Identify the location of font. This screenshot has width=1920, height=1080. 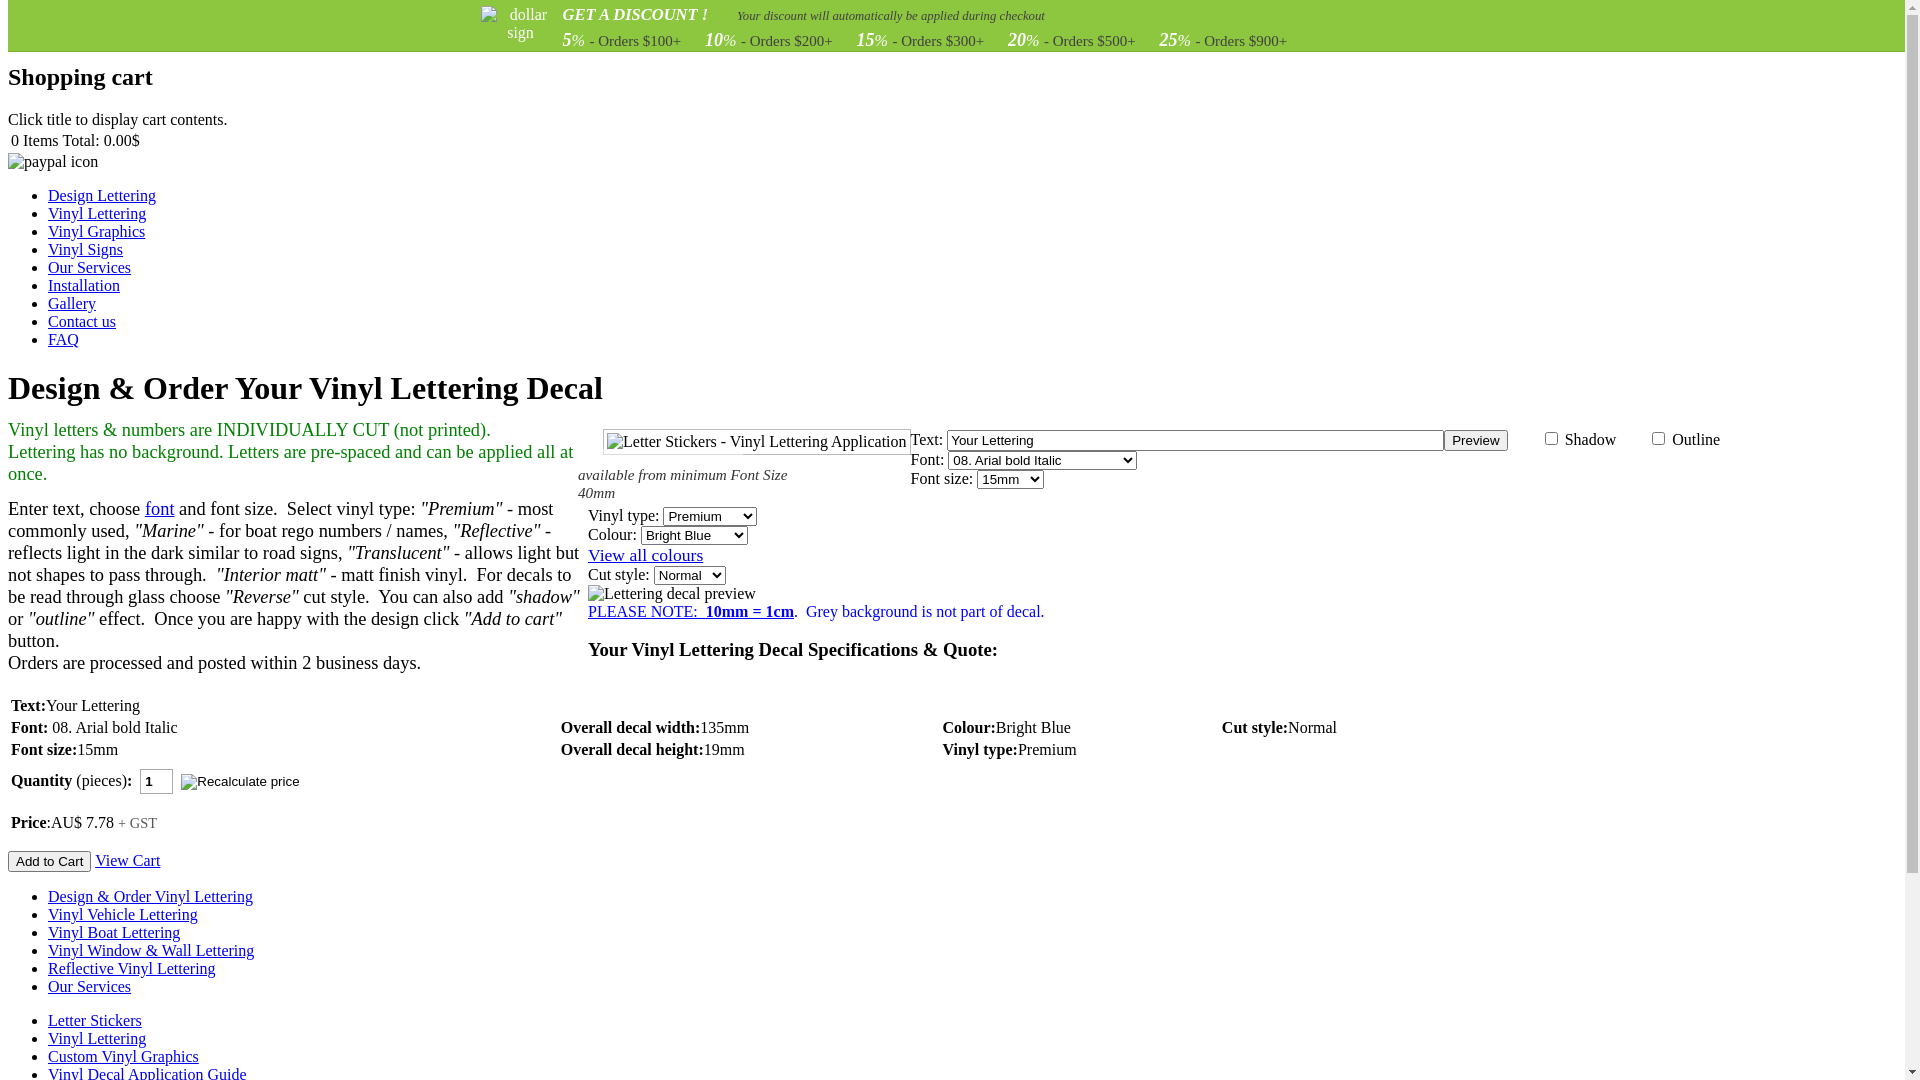
(160, 509).